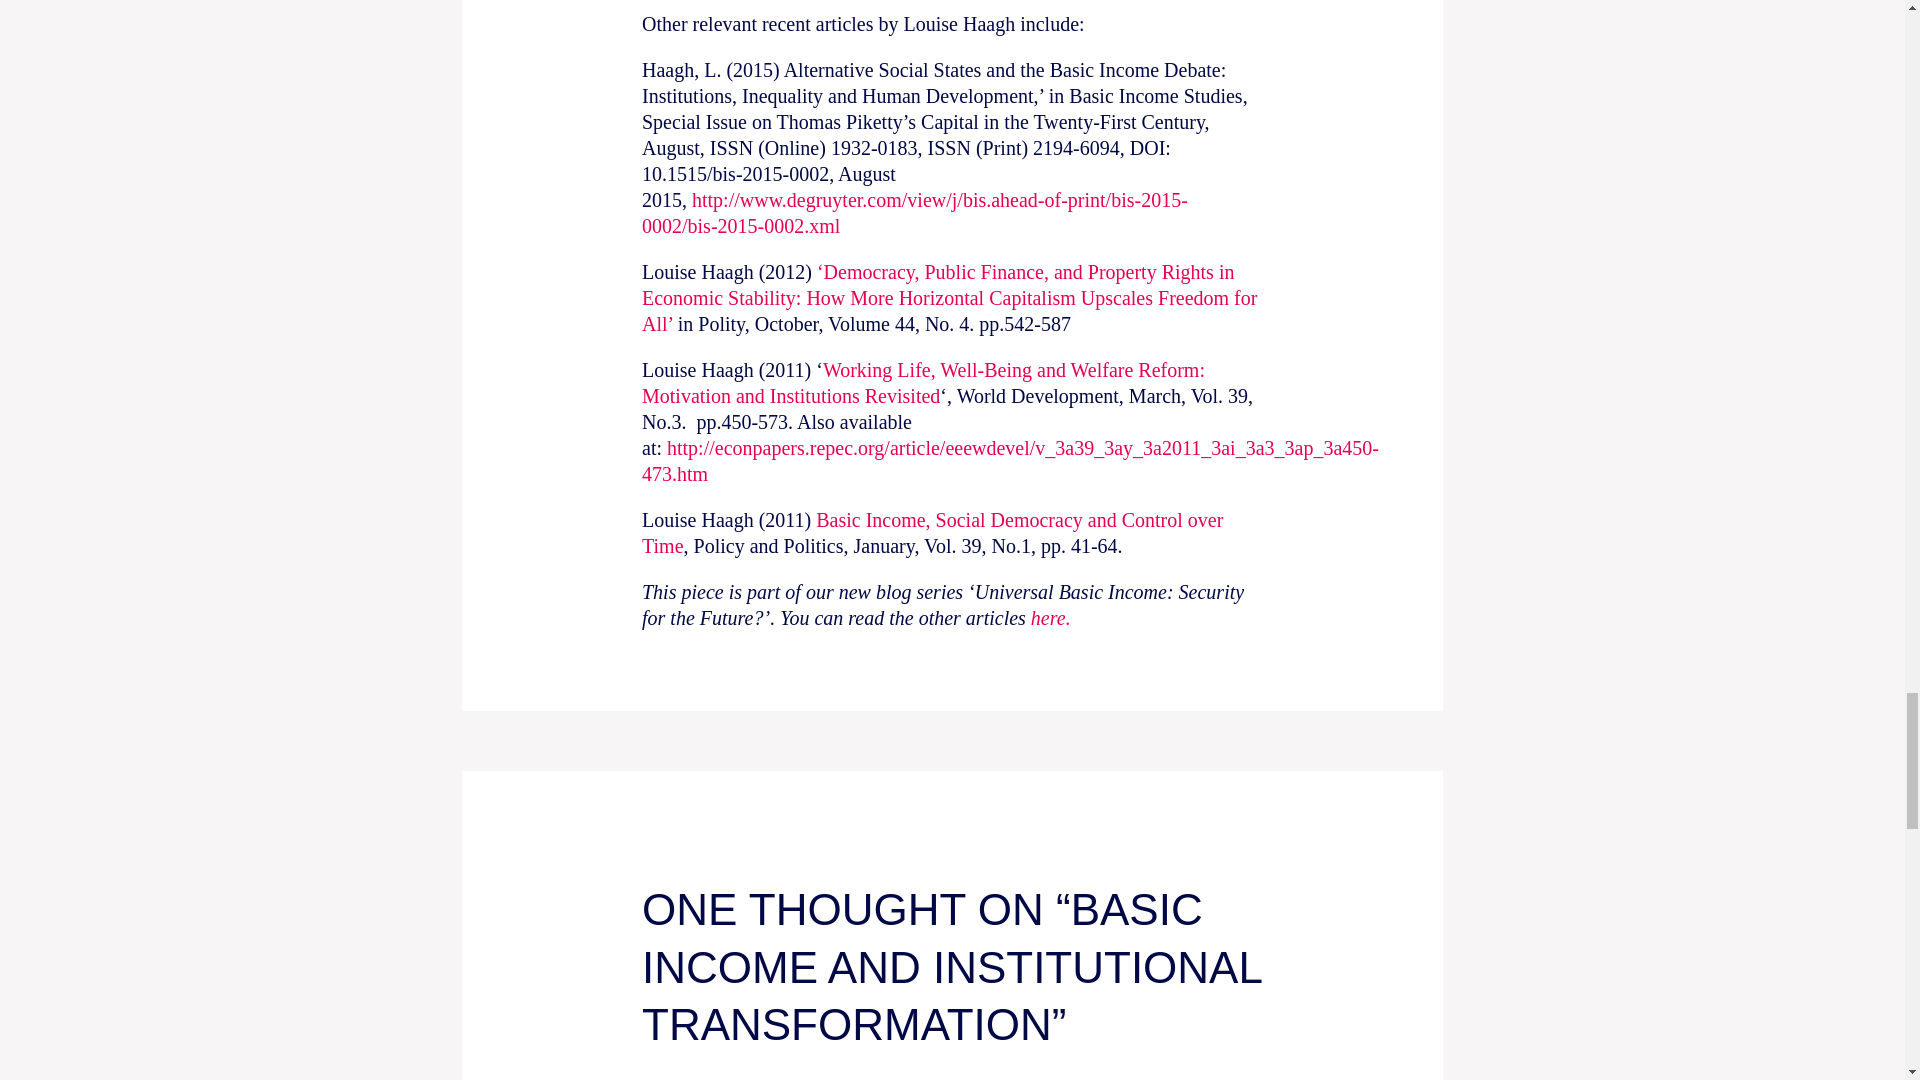  I want to click on Basic Income, Social Democracy and Control over Time, so click(932, 532).